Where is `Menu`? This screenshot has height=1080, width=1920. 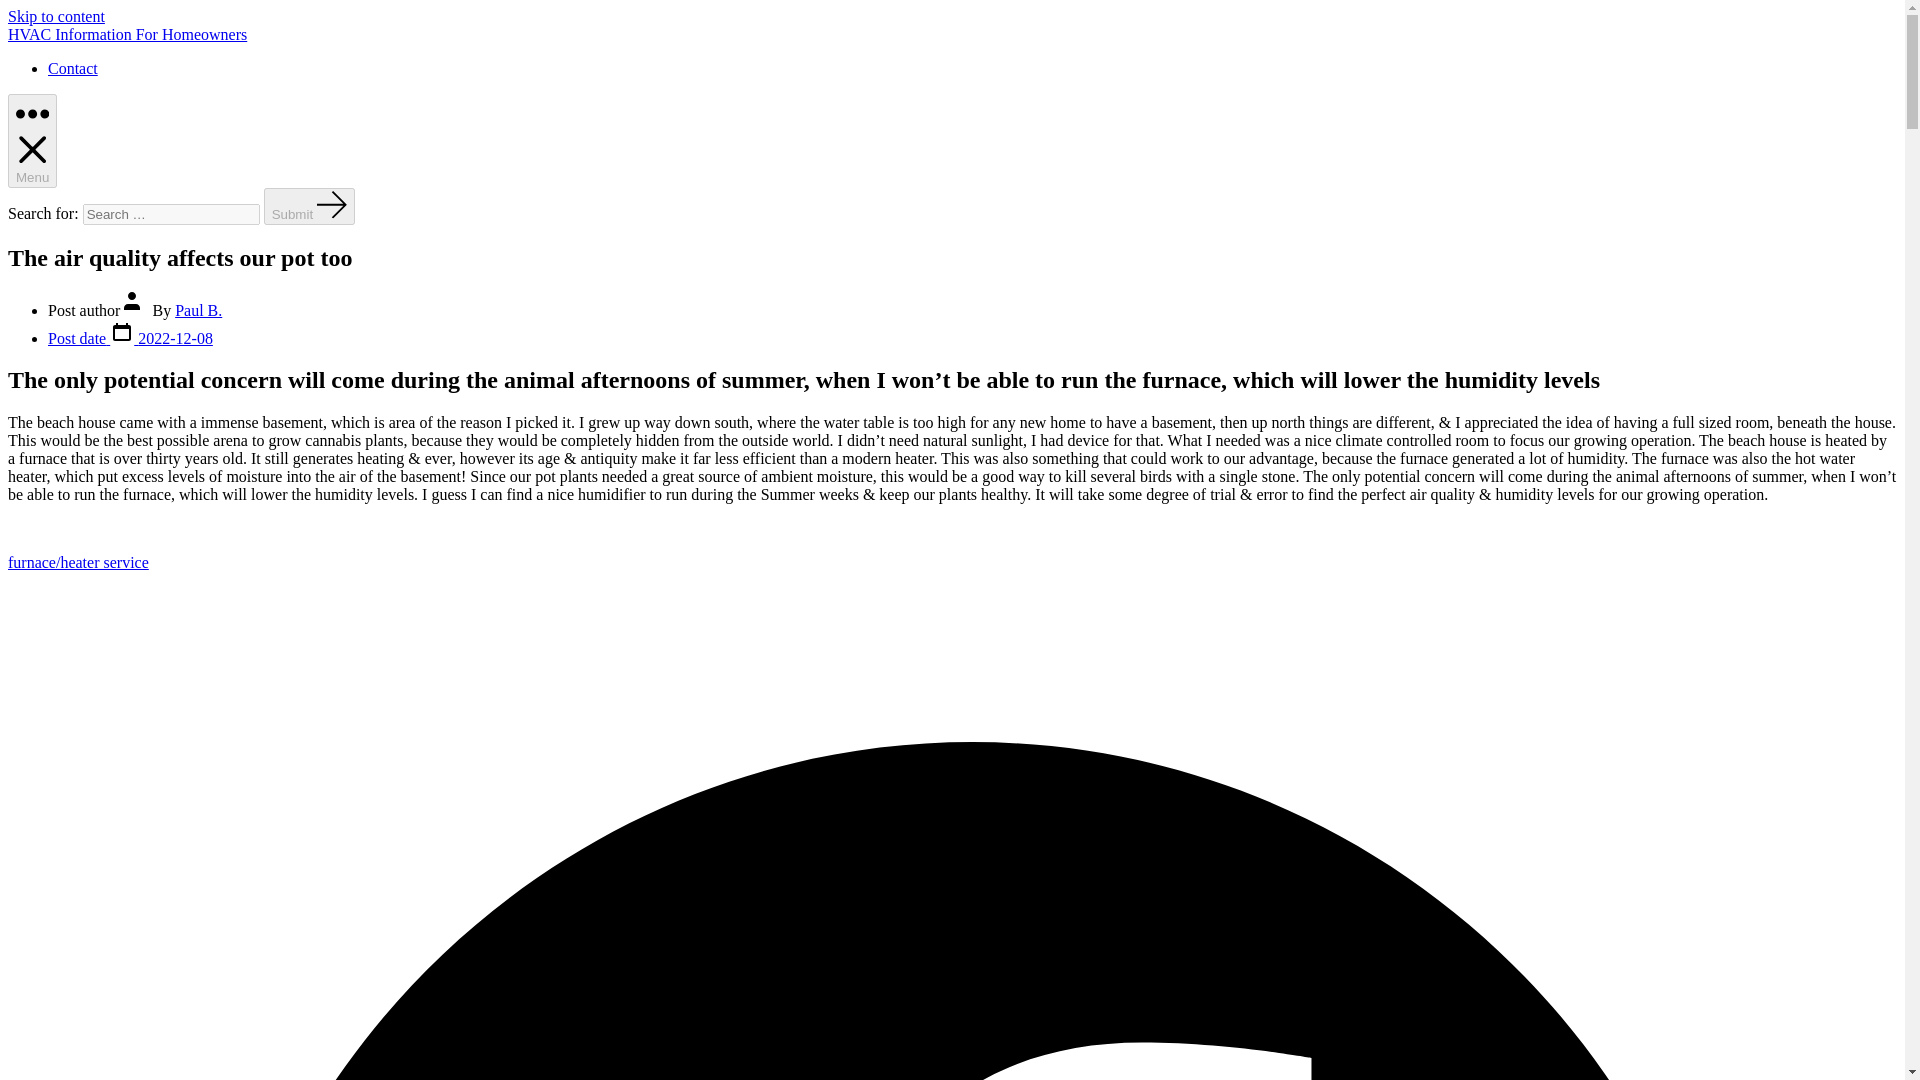
Menu is located at coordinates (32, 140).